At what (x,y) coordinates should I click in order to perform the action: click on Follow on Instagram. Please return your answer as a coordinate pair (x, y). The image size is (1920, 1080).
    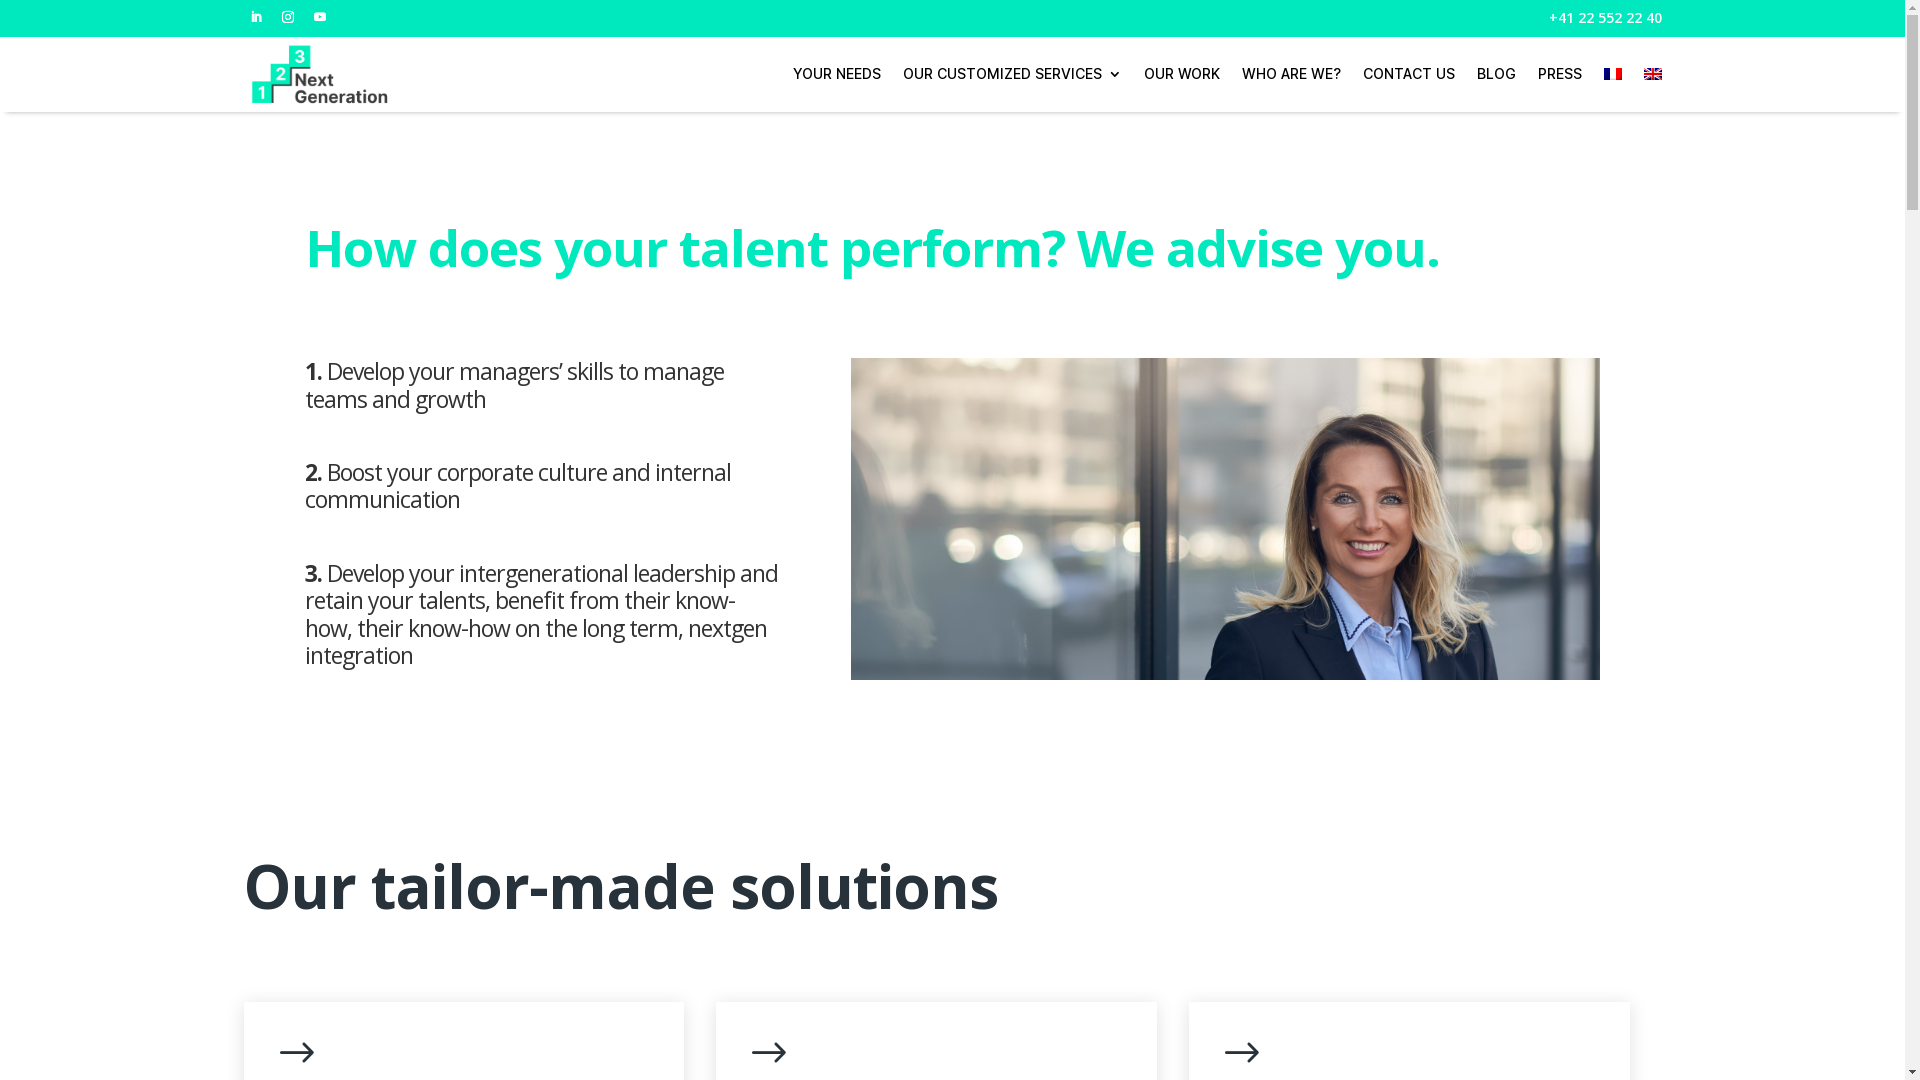
    Looking at the image, I should click on (288, 17).